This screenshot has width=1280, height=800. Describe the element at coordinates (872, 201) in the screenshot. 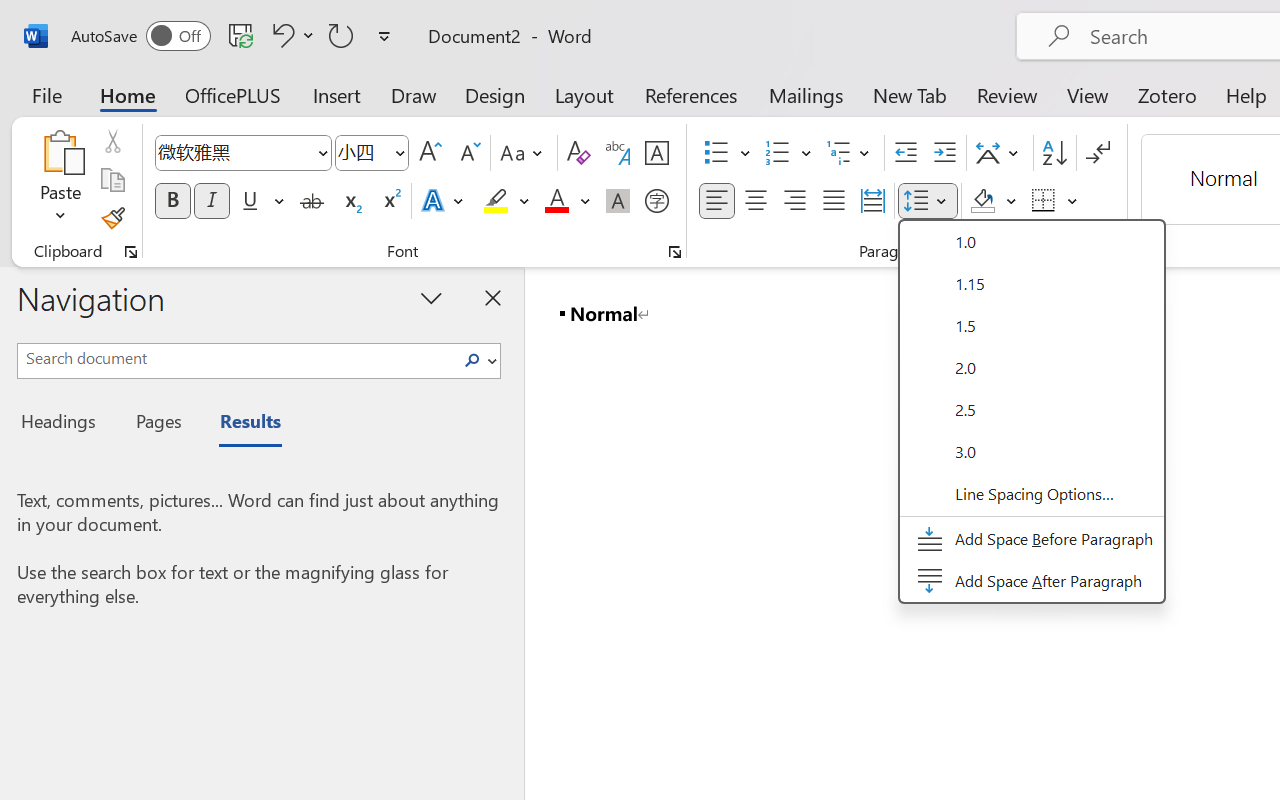

I see `Distributed` at that location.